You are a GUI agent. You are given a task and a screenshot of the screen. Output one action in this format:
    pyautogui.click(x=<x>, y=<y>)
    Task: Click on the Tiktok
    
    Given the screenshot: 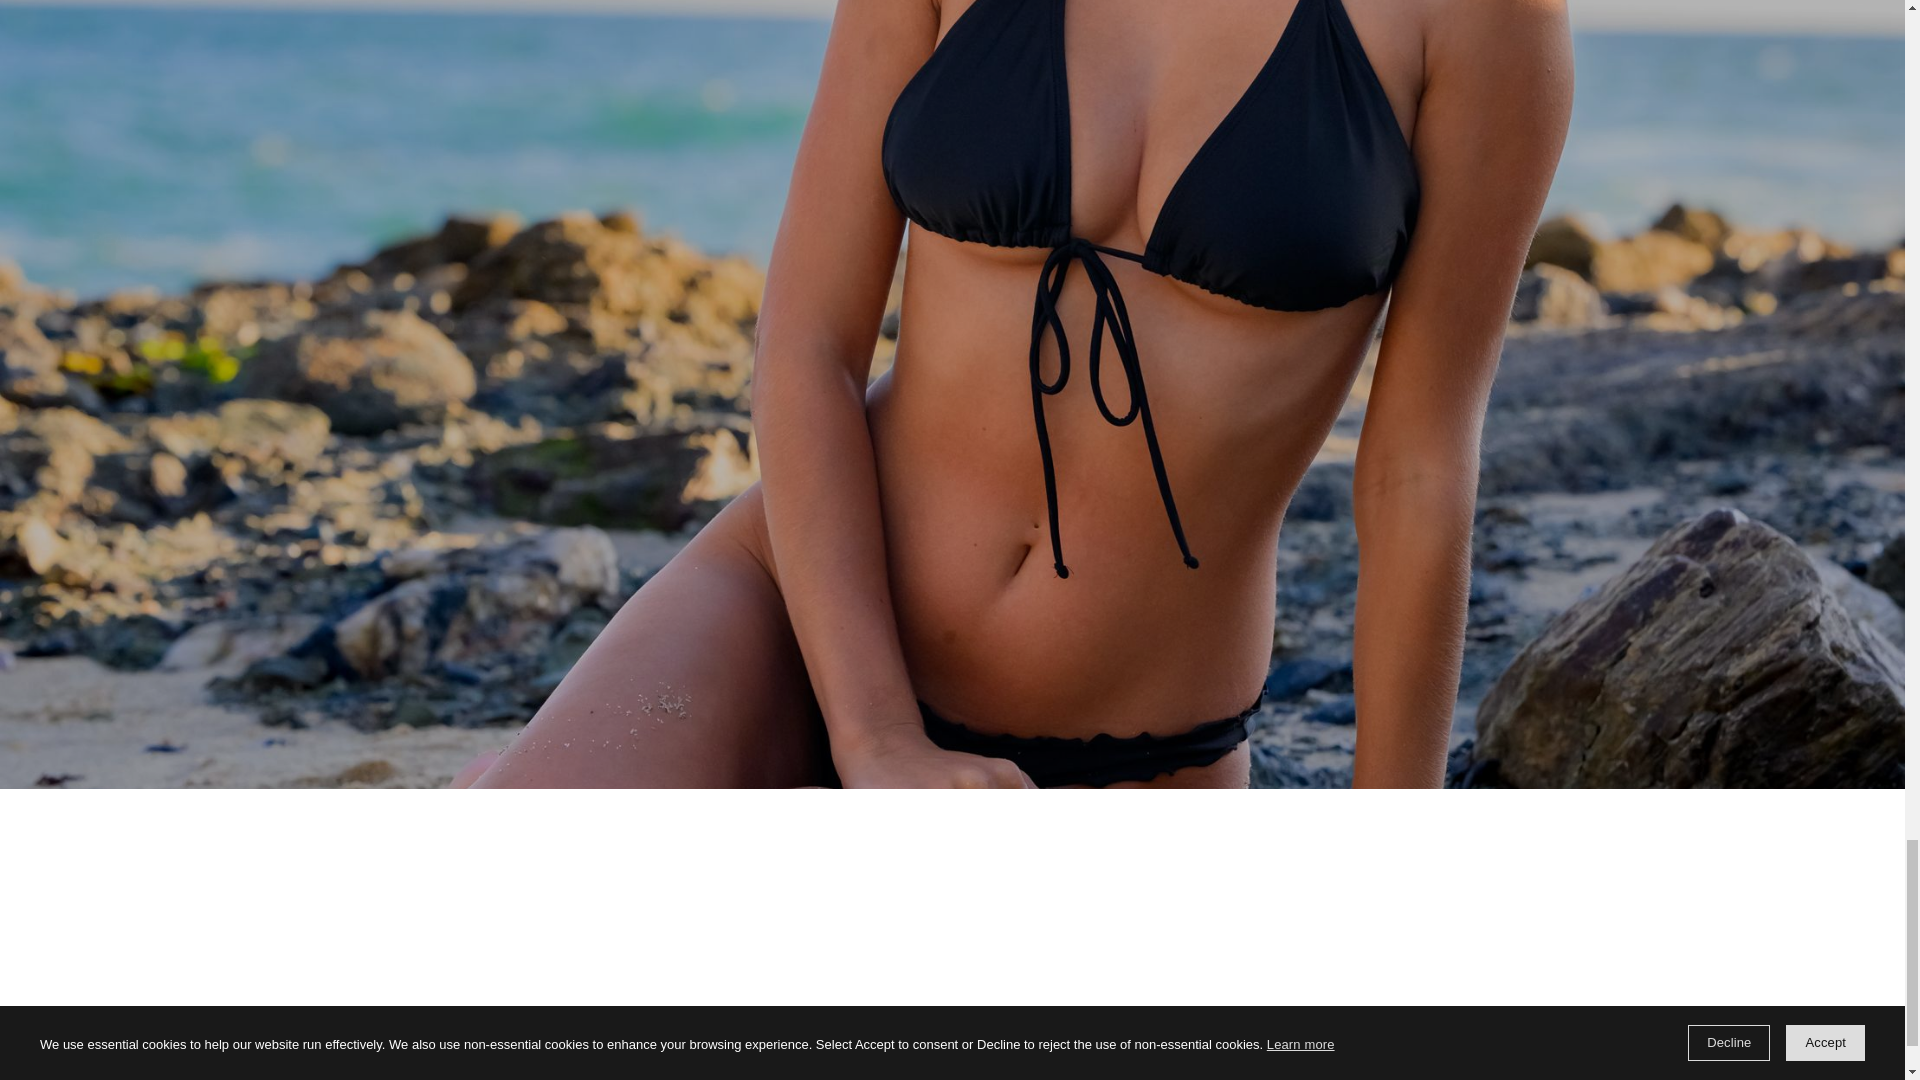 What is the action you would take?
    pyautogui.click(x=1754, y=1078)
    